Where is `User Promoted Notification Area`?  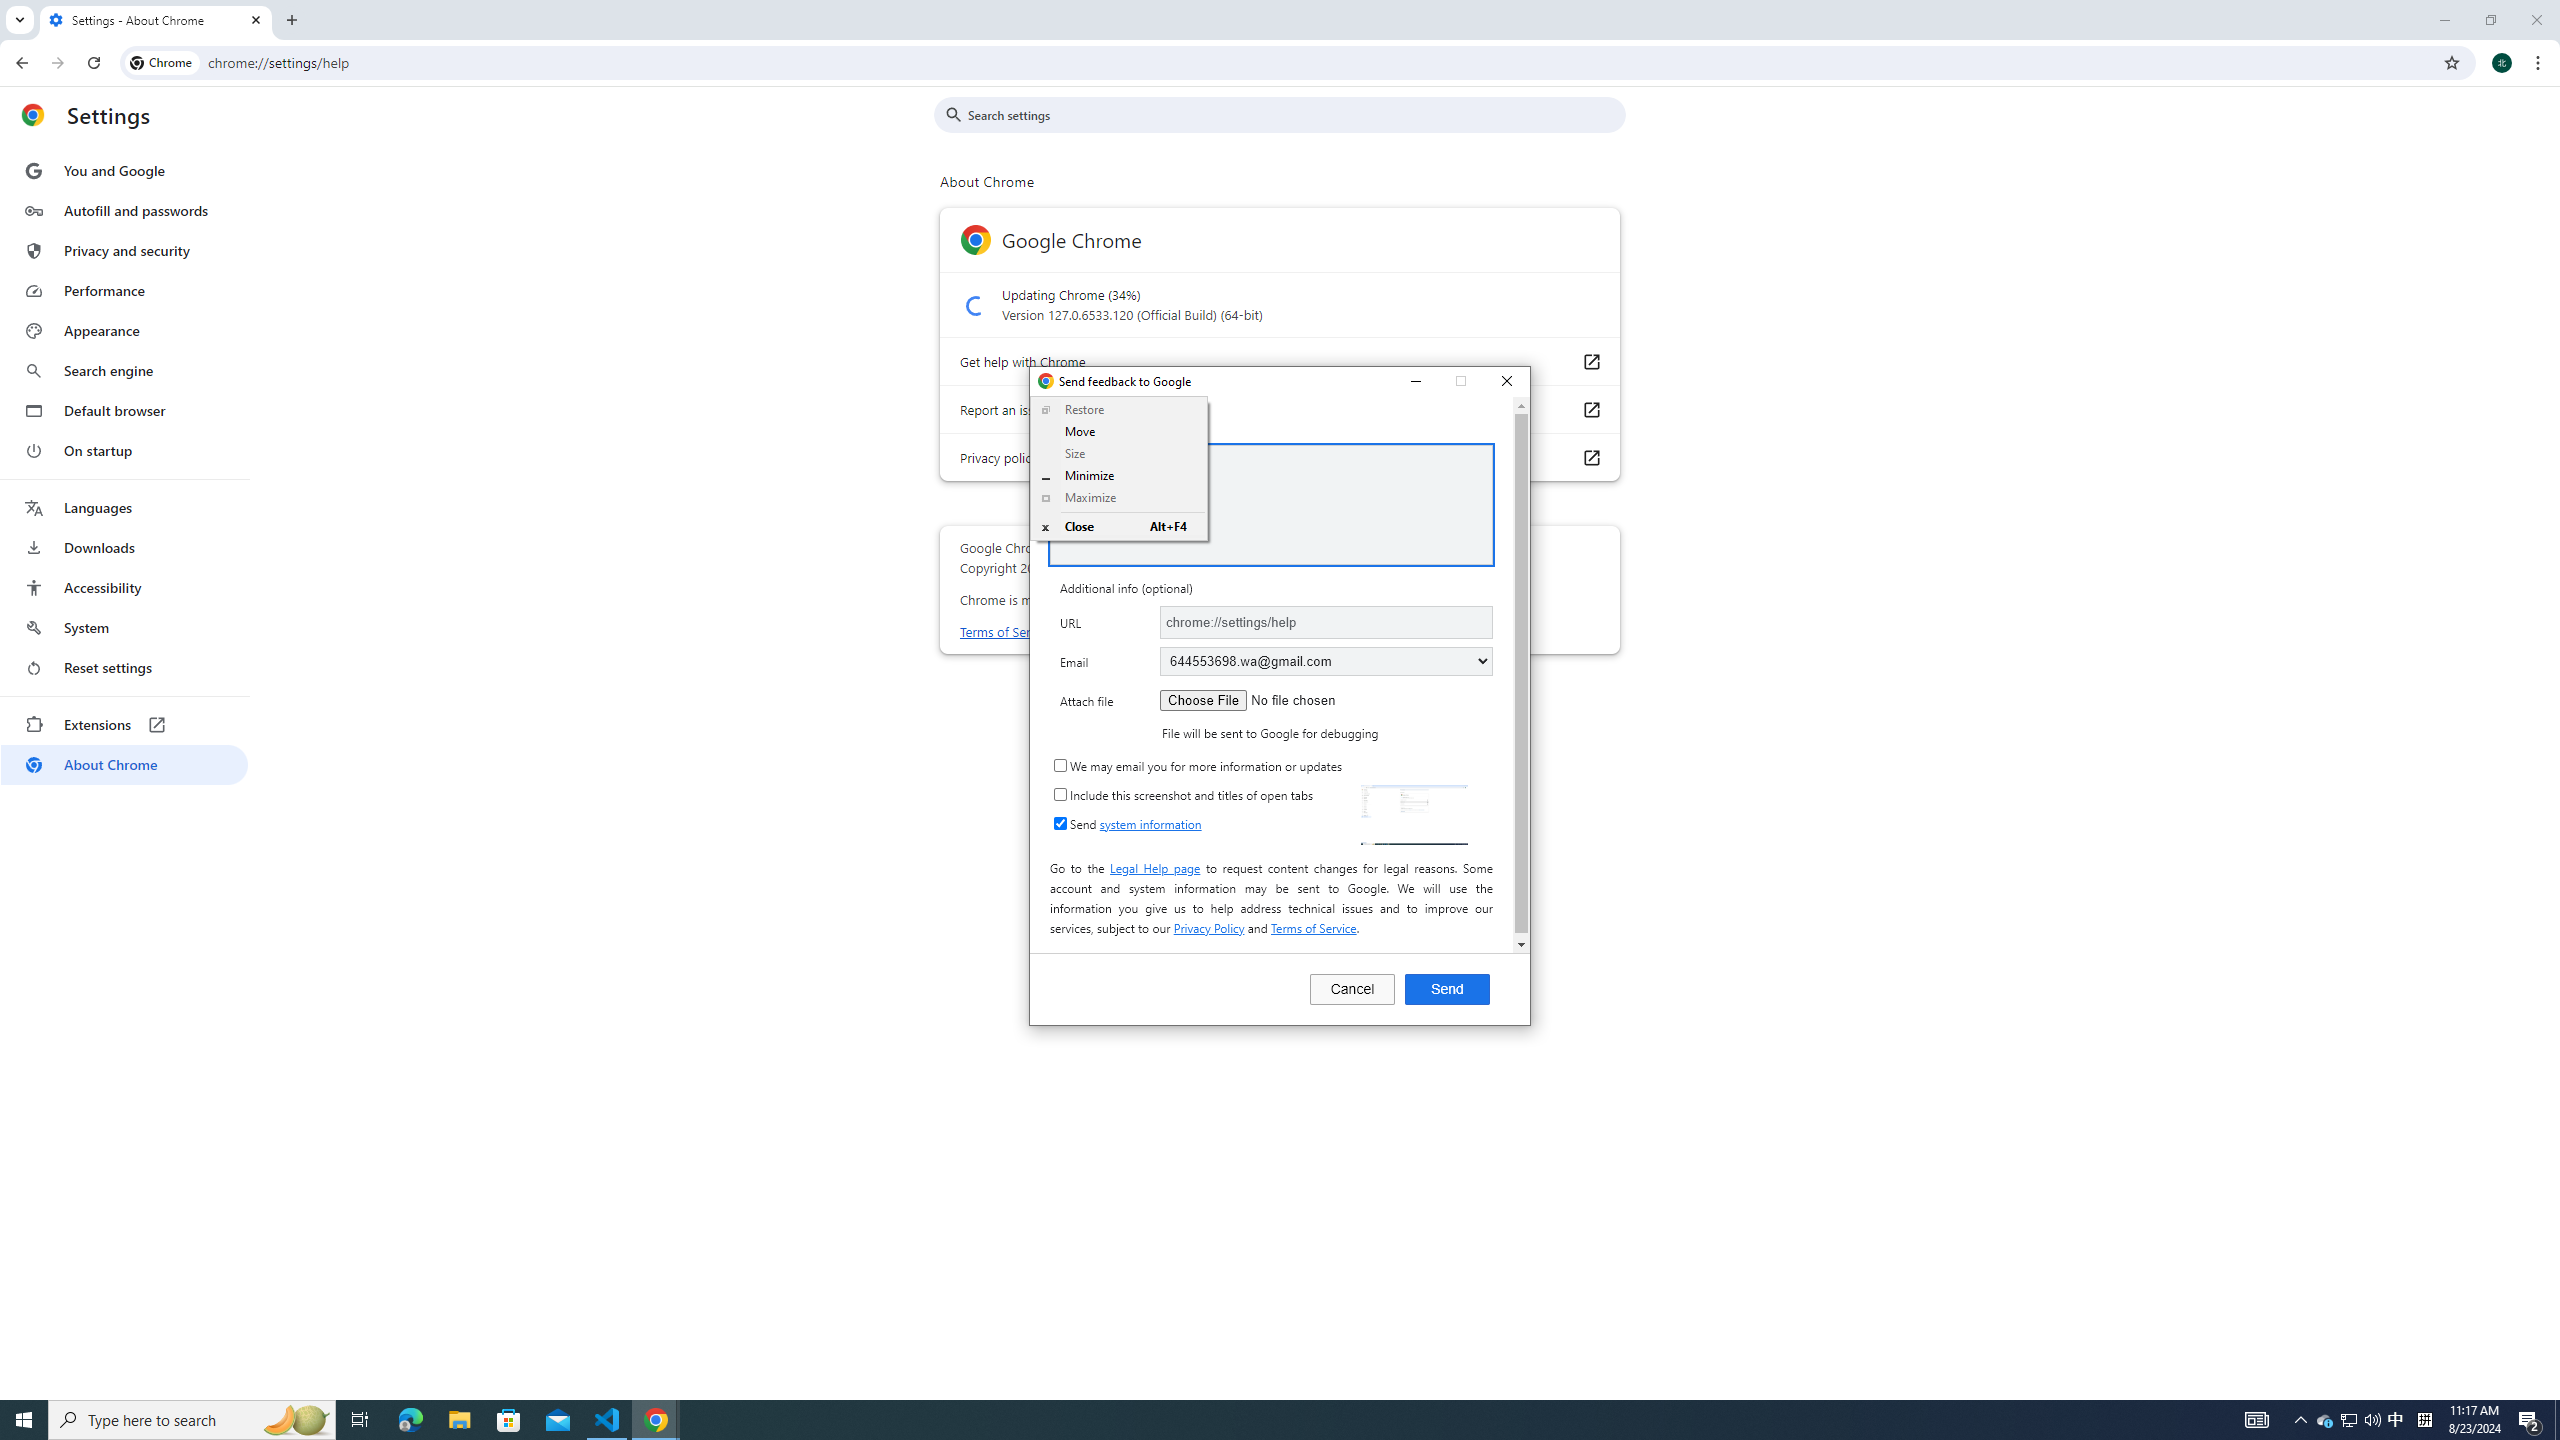 User Promoted Notification Area is located at coordinates (2350, 1420).